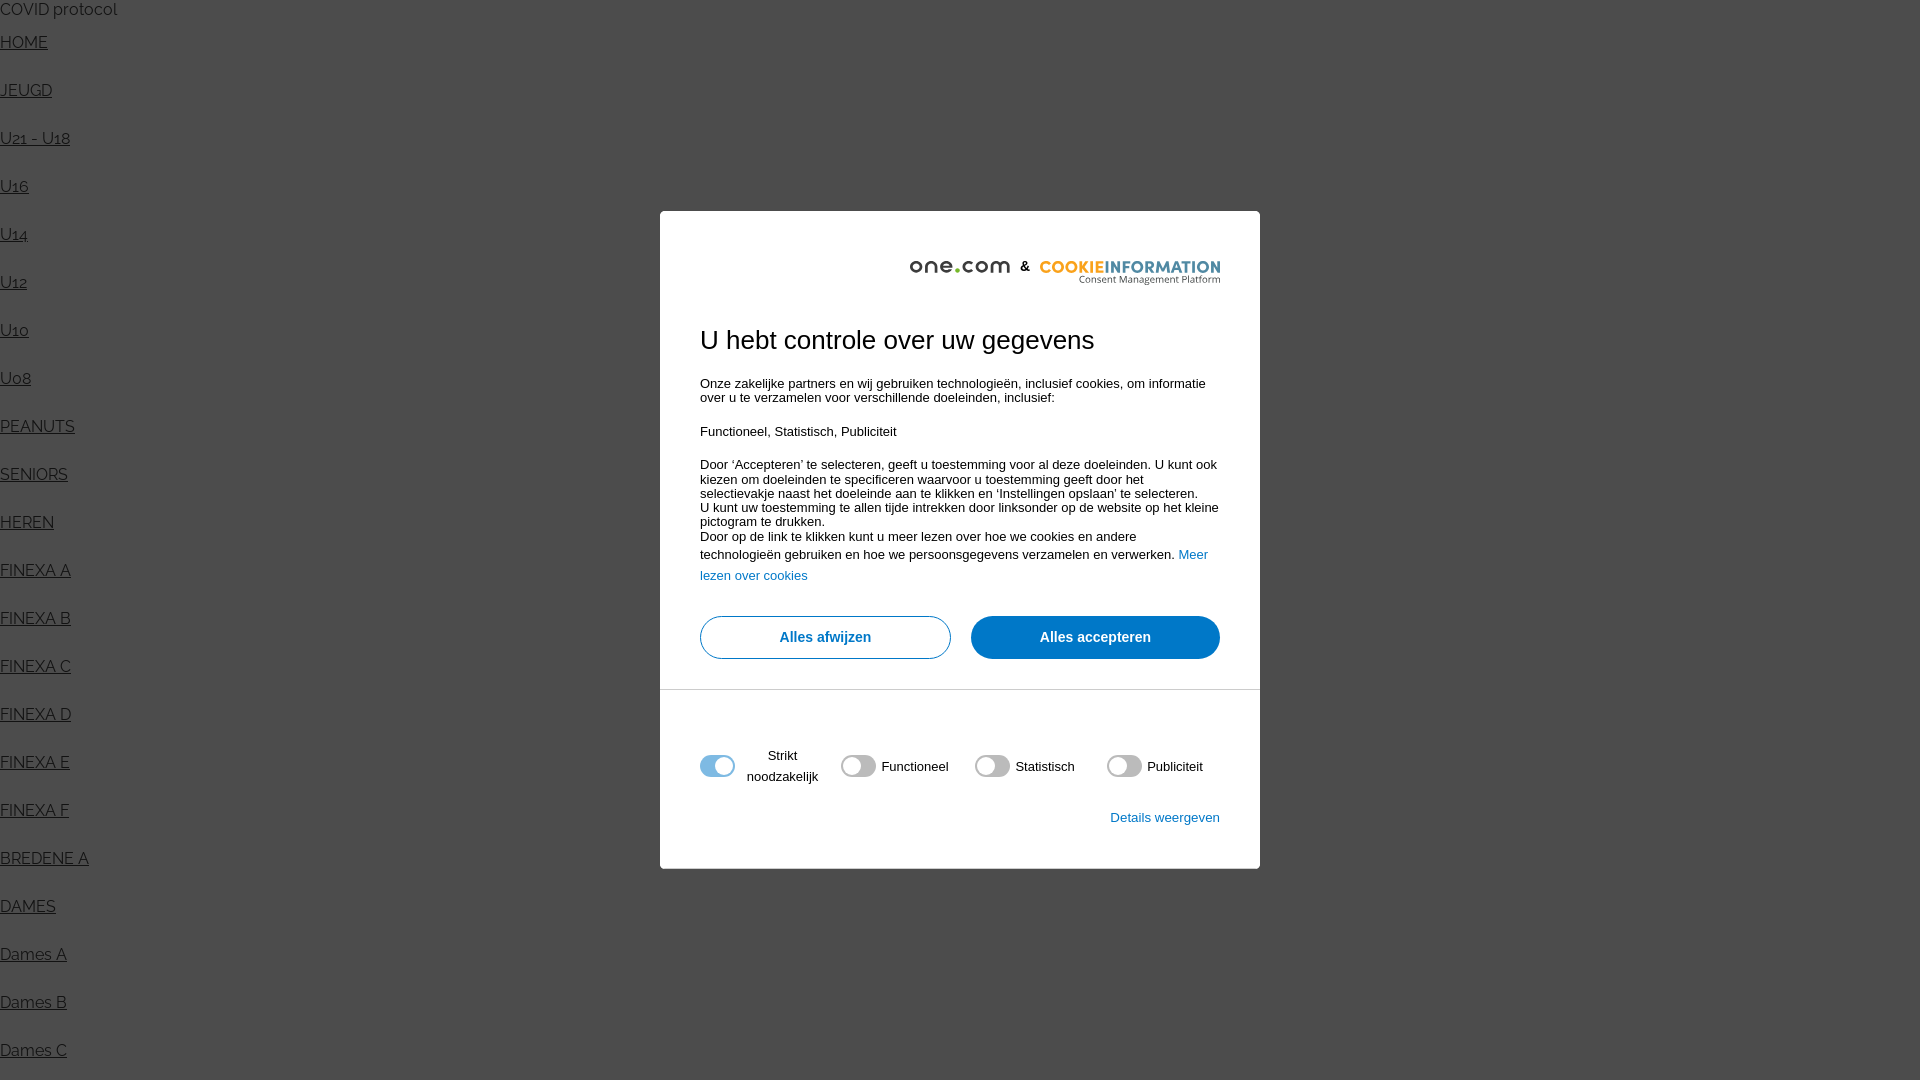 This screenshot has height=1080, width=1920. What do you see at coordinates (1024, 766) in the screenshot?
I see `on` at bounding box center [1024, 766].